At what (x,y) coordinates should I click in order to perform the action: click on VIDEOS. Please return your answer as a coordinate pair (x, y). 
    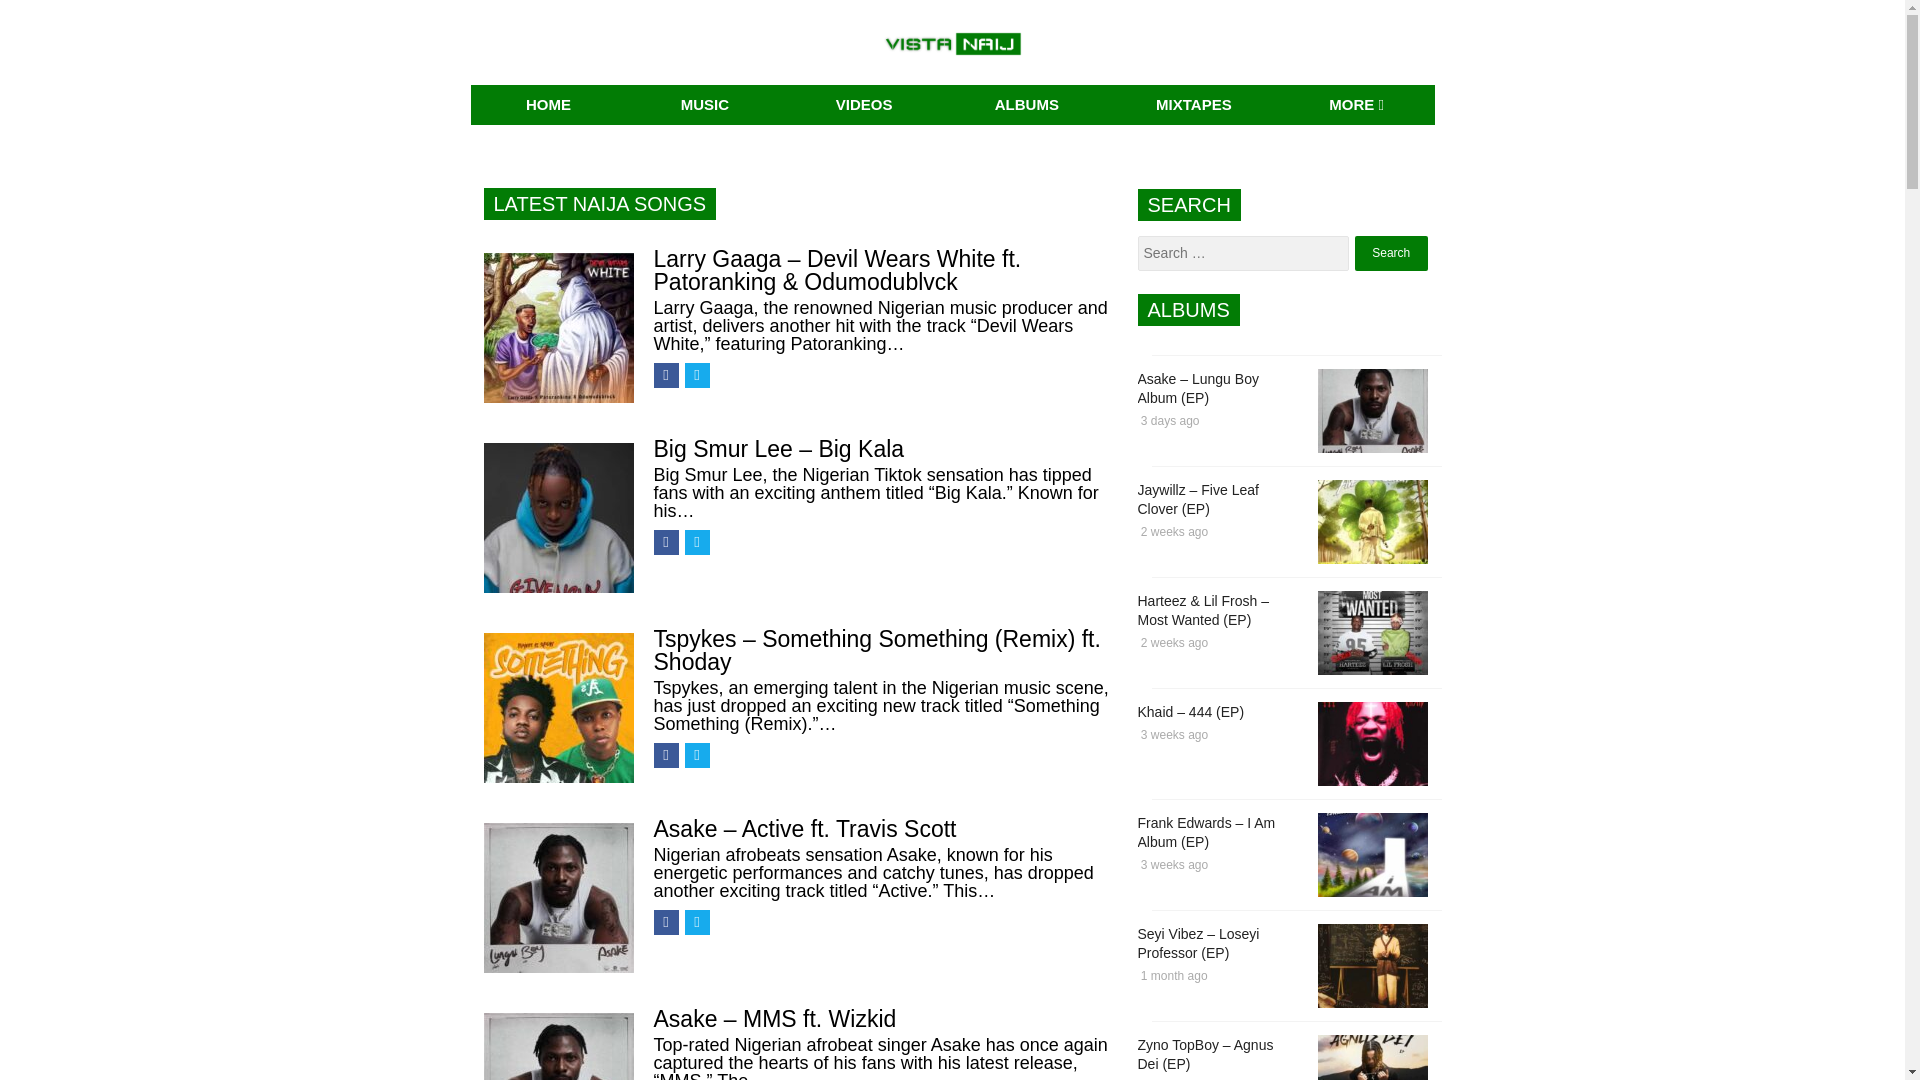
    Looking at the image, I should click on (864, 105).